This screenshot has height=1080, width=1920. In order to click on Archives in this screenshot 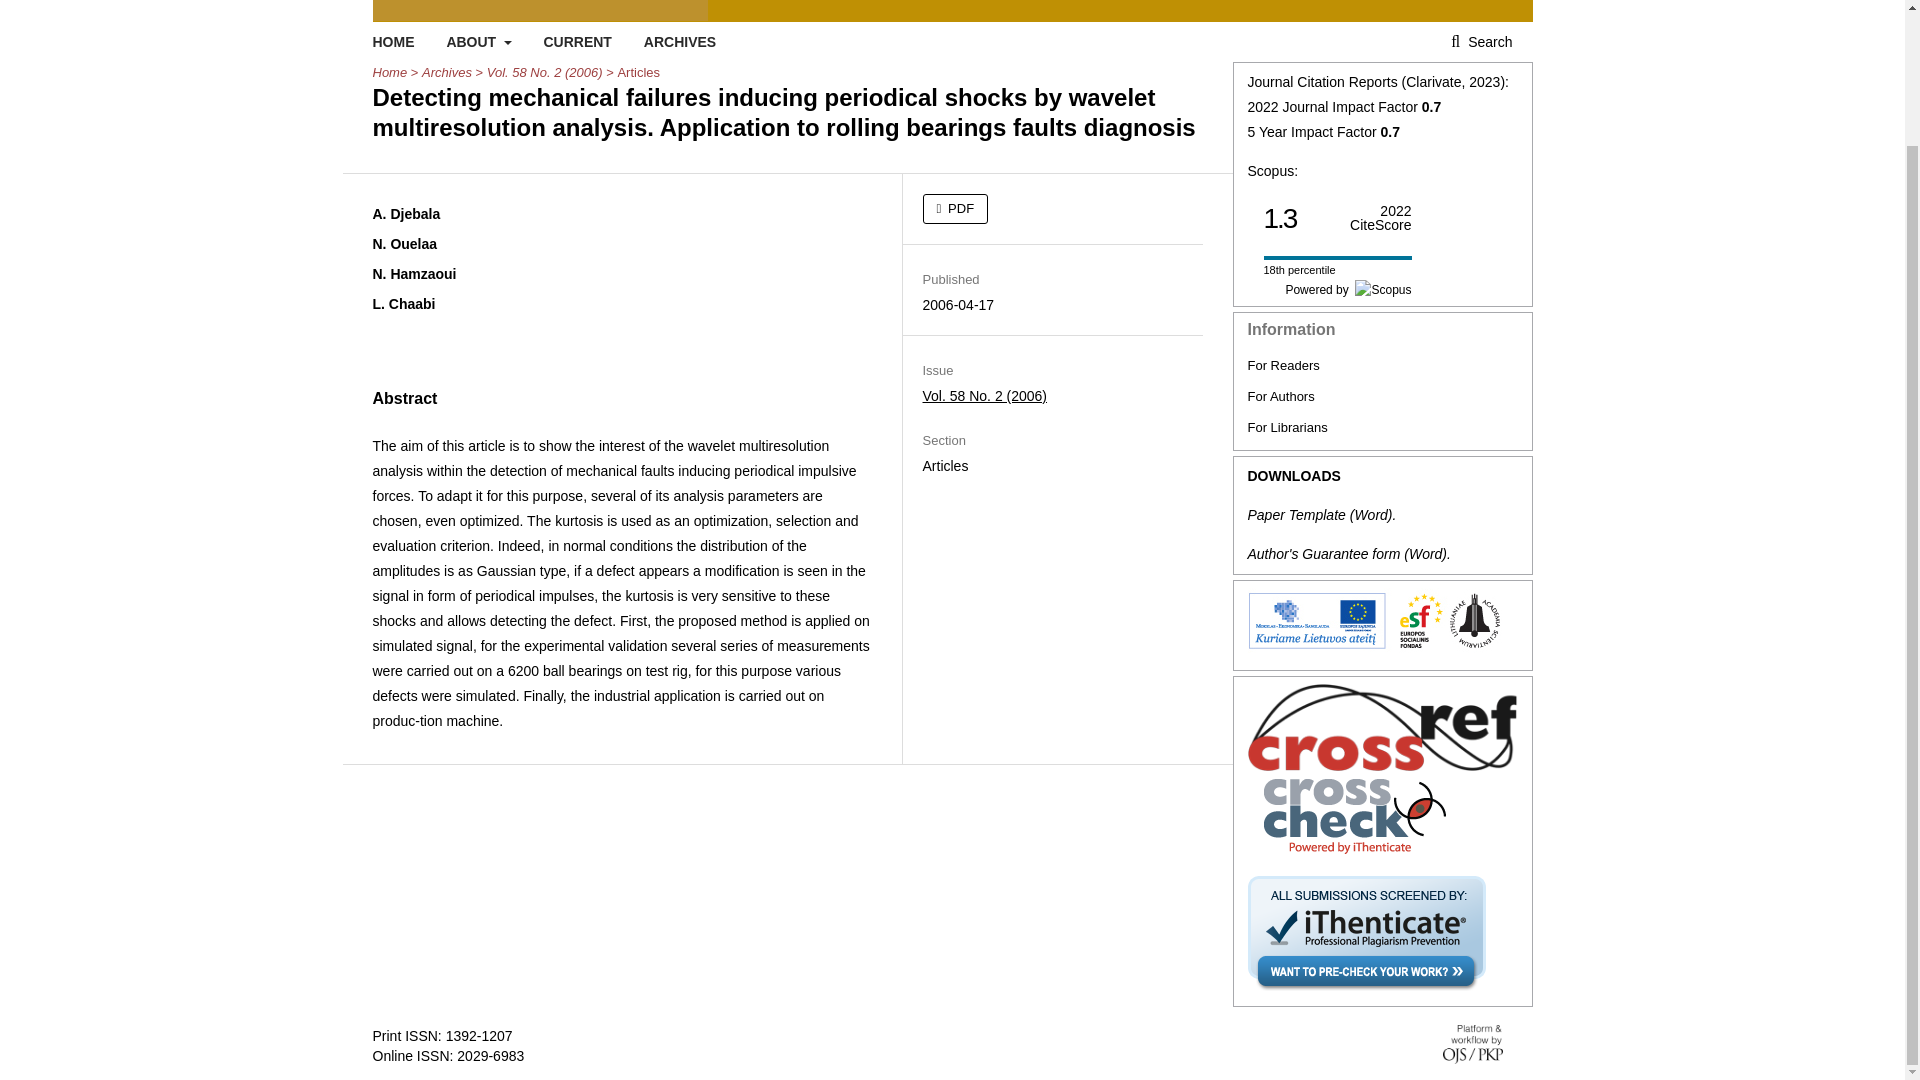, I will do `click(447, 72)`.